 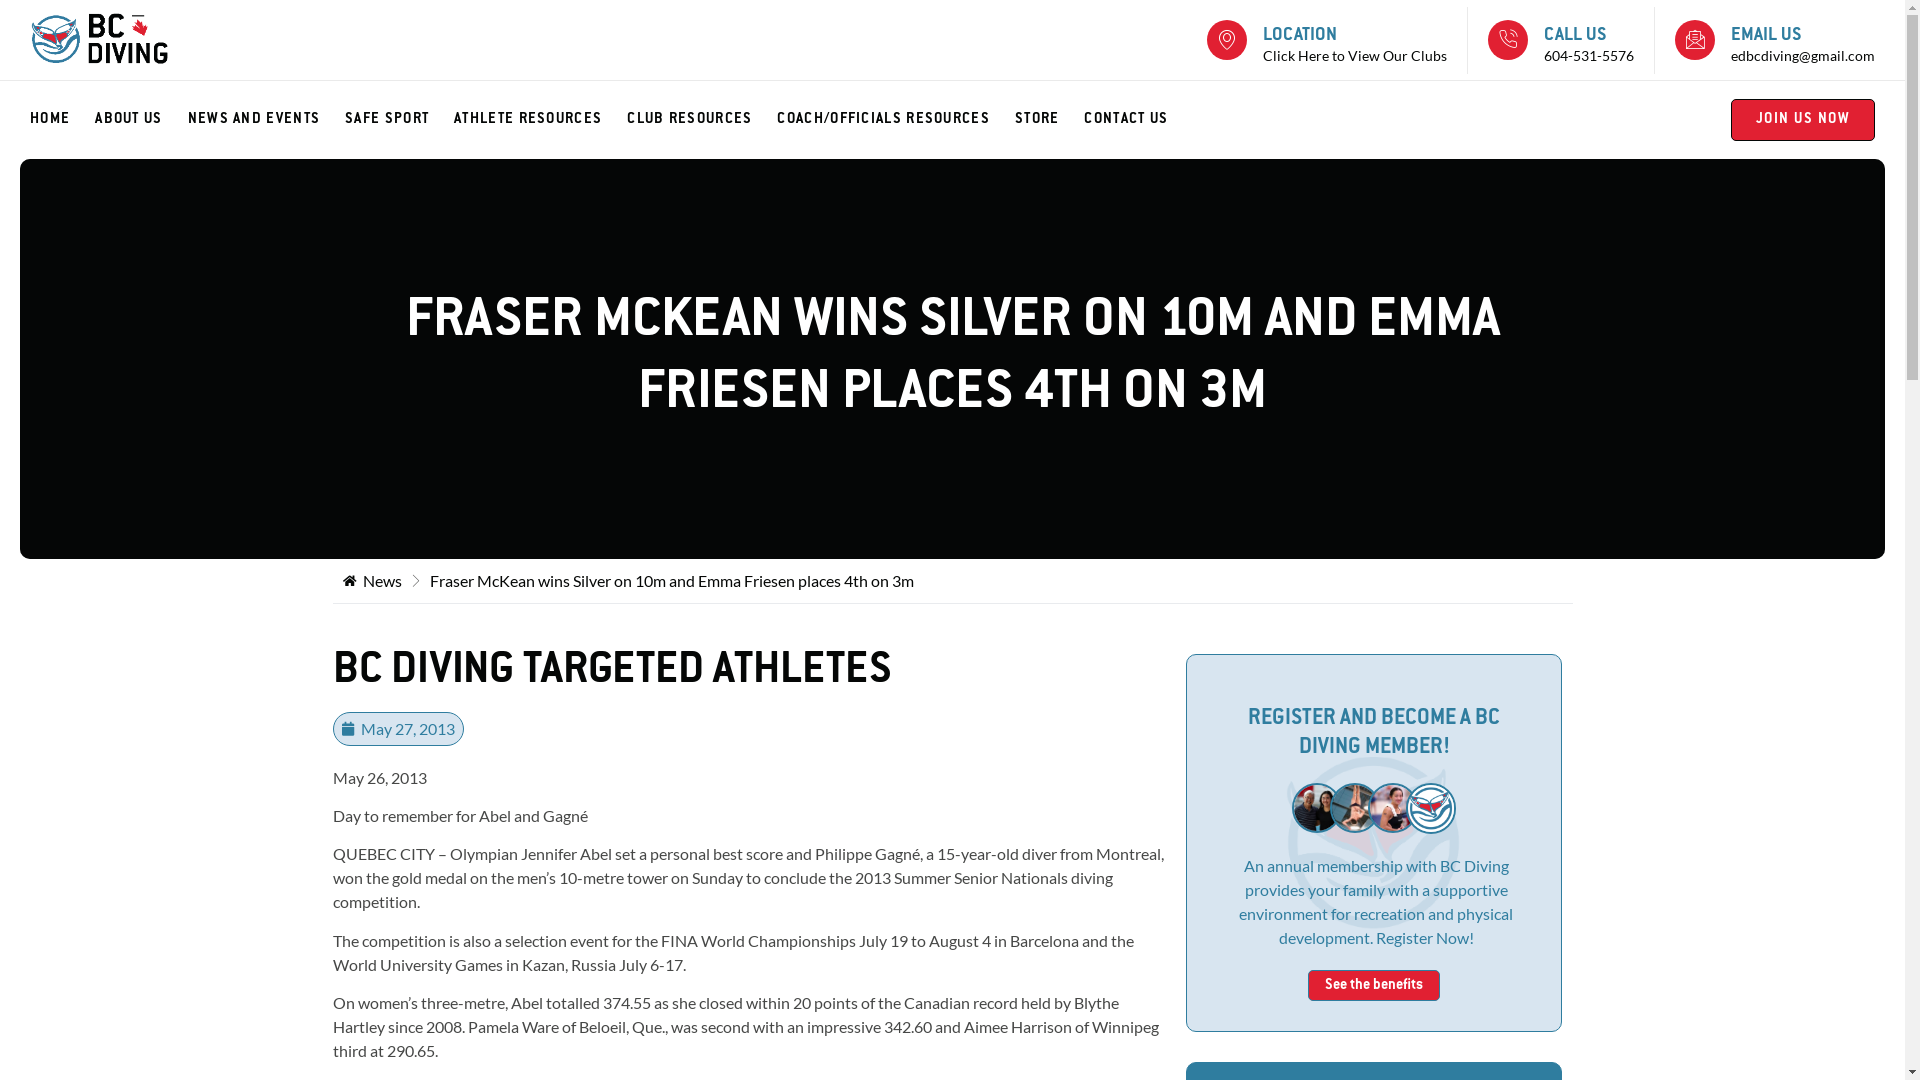 What do you see at coordinates (62, 120) in the screenshot?
I see `HOME` at bounding box center [62, 120].